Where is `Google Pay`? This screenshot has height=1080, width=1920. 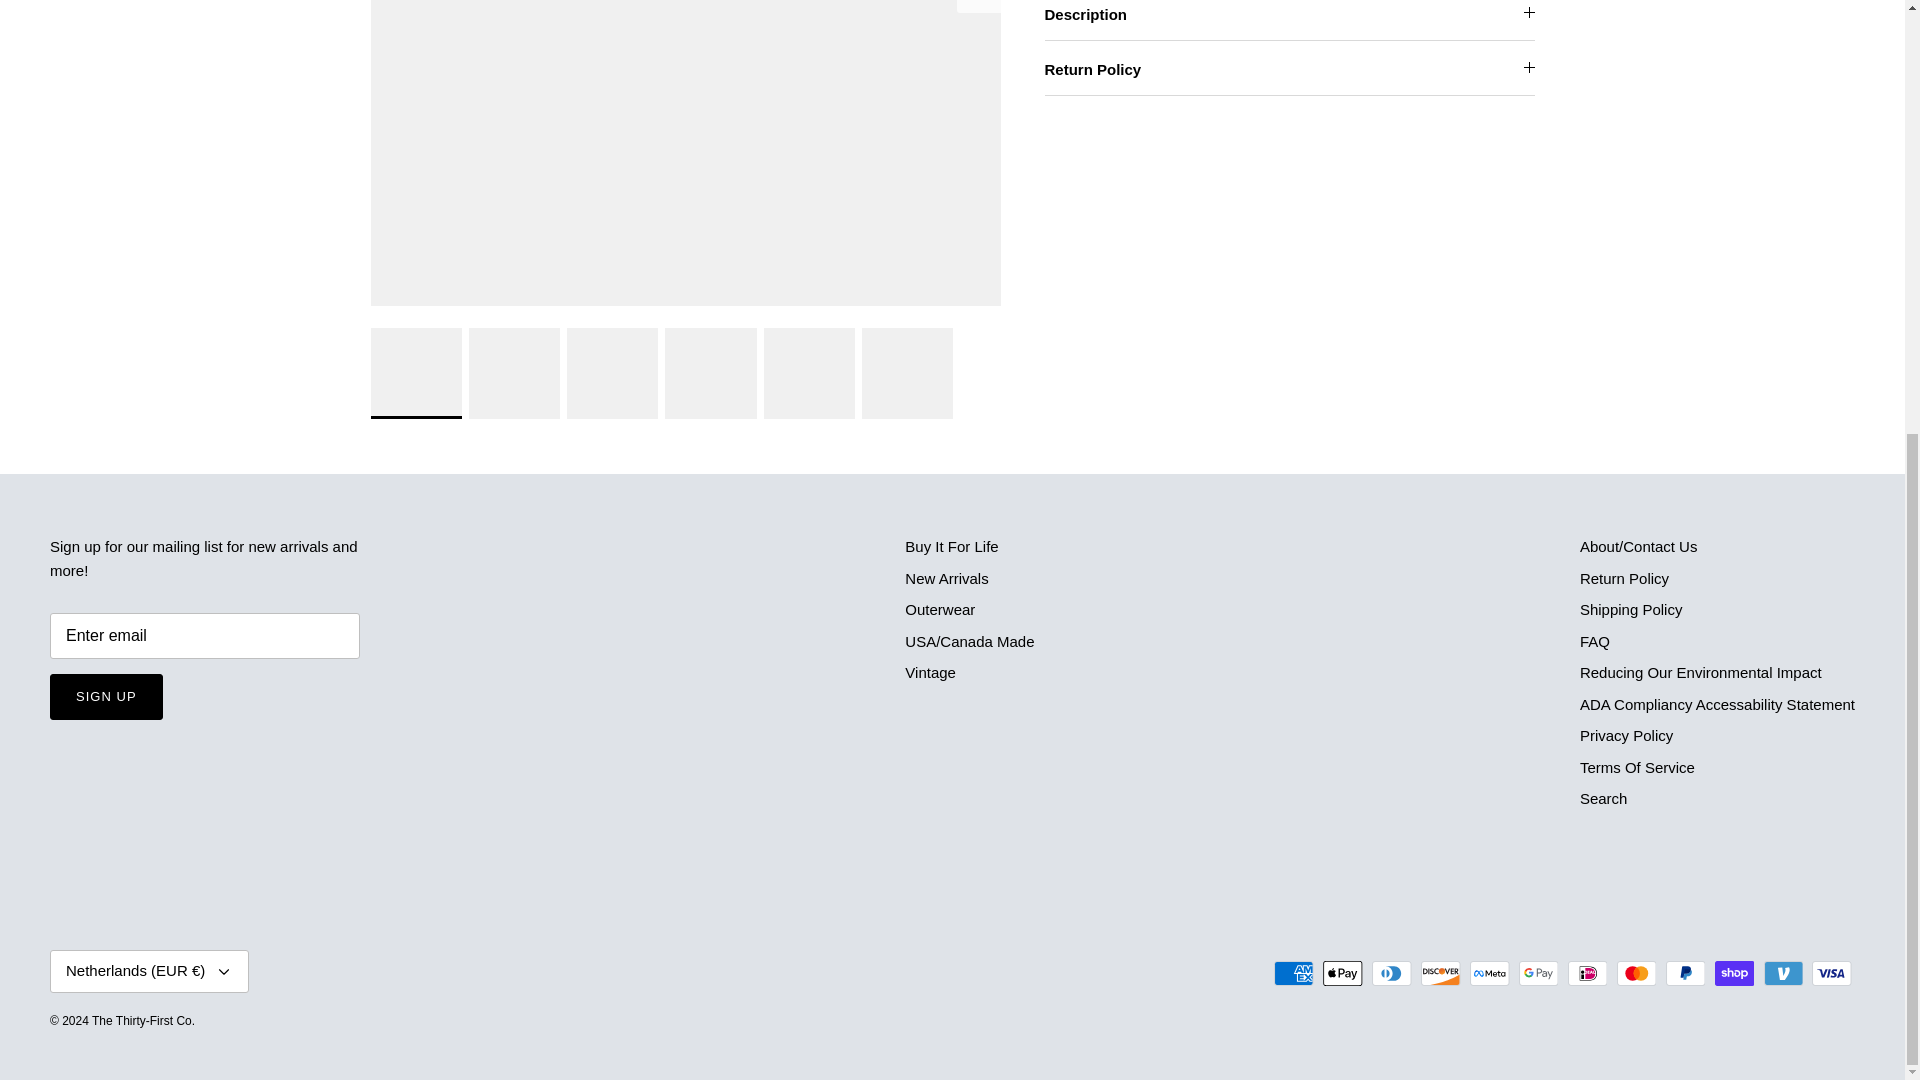 Google Pay is located at coordinates (1538, 974).